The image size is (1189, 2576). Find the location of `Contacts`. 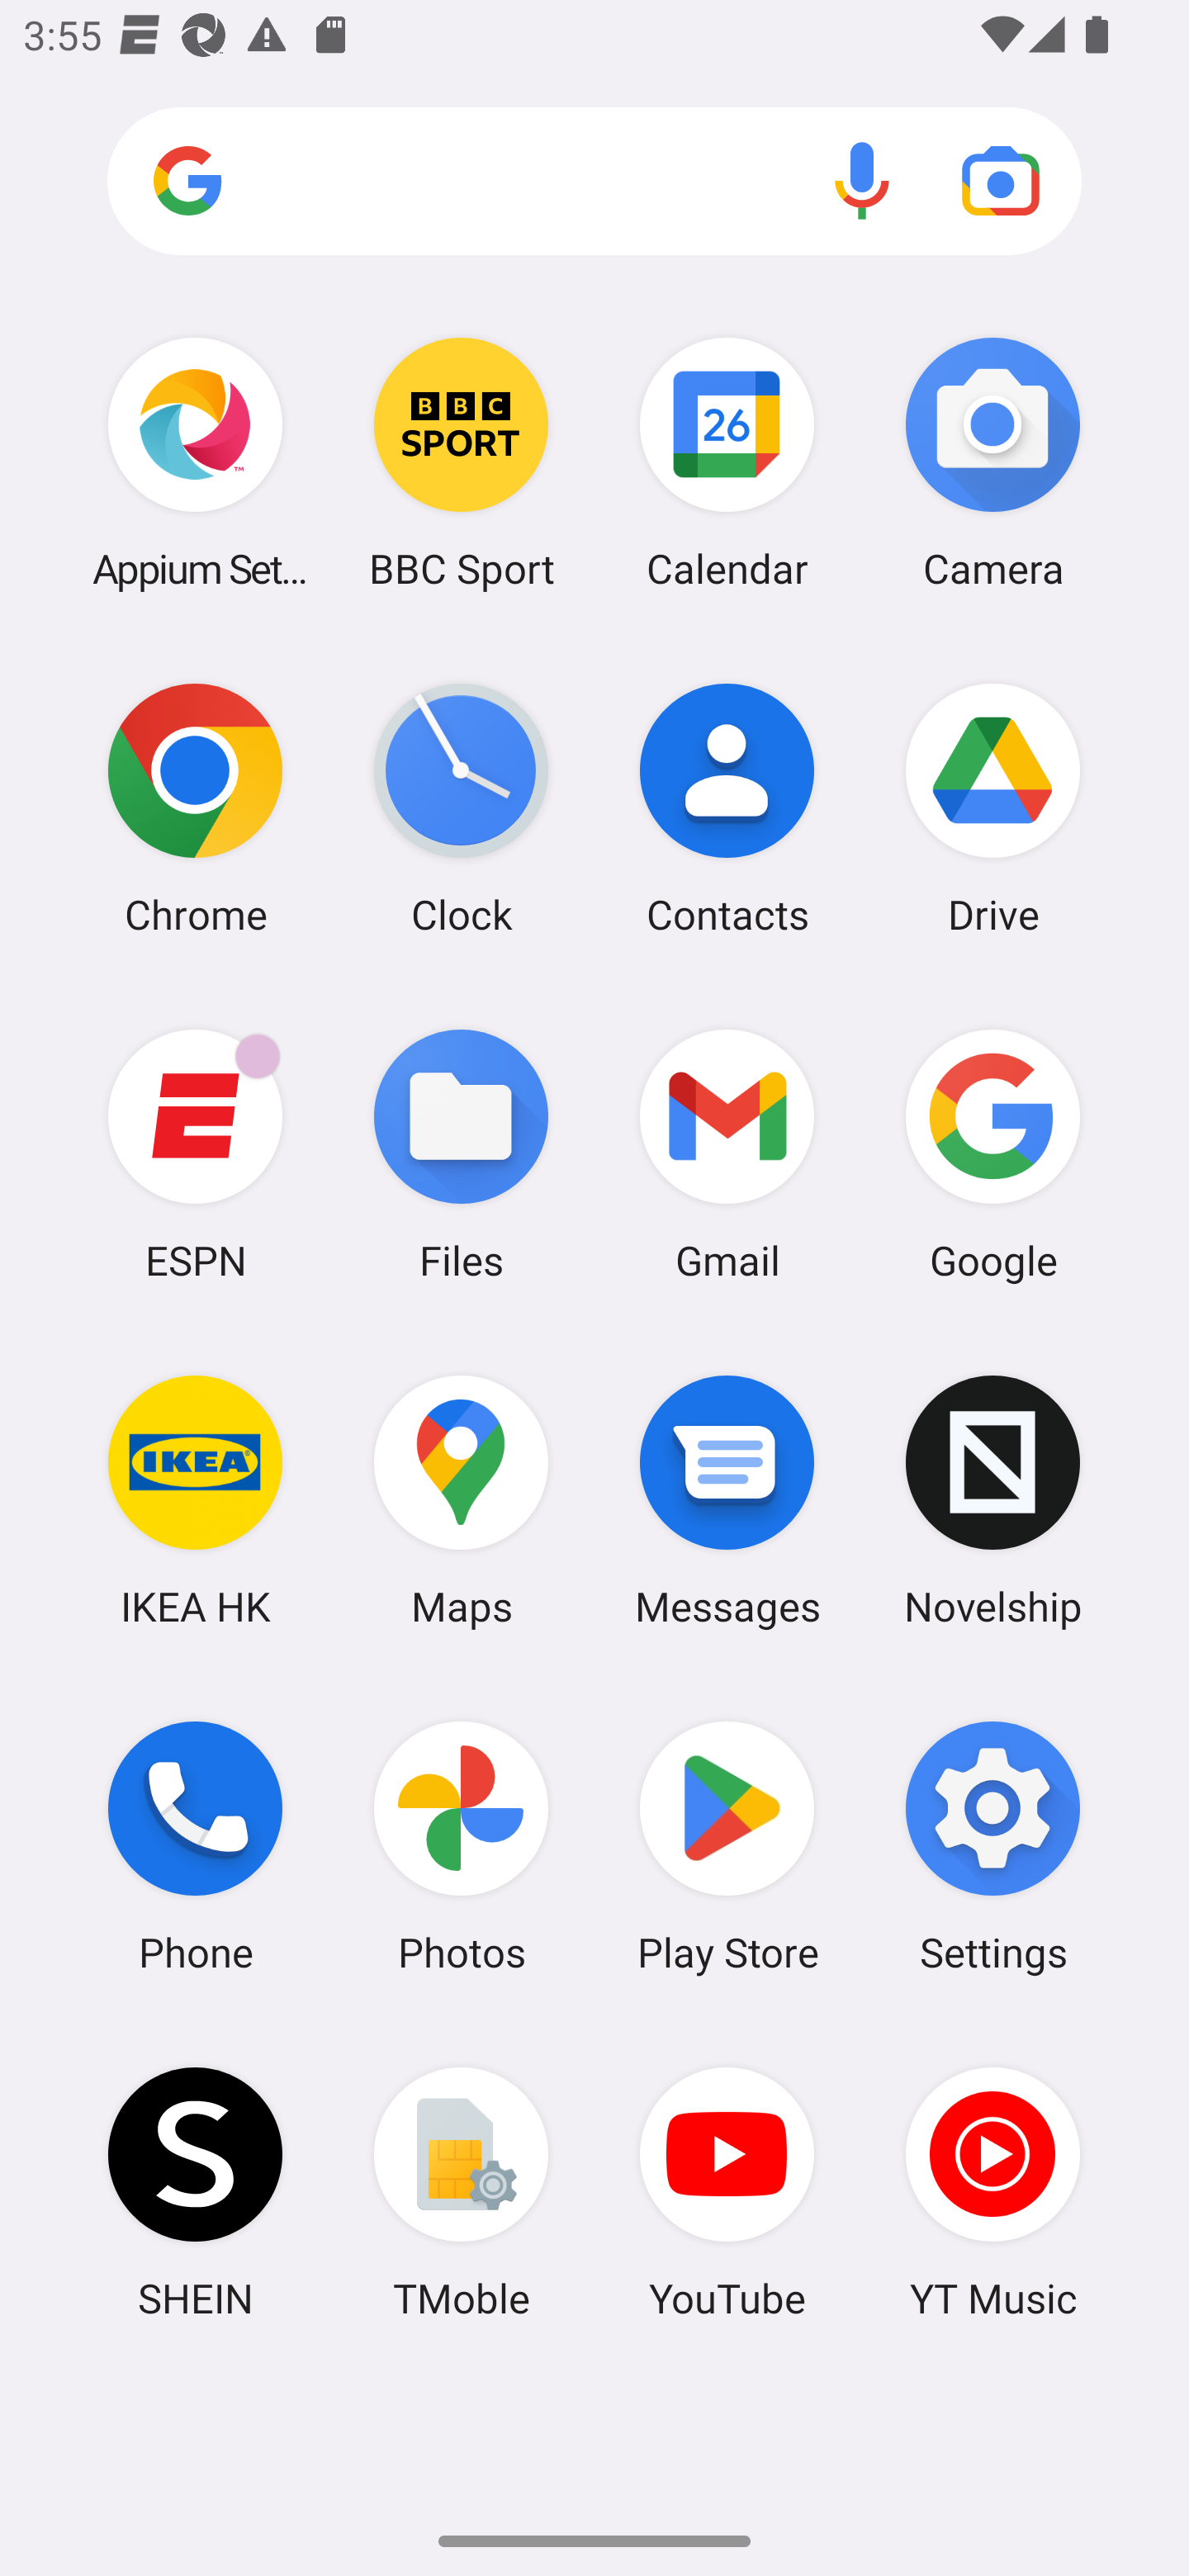

Contacts is located at coordinates (727, 808).